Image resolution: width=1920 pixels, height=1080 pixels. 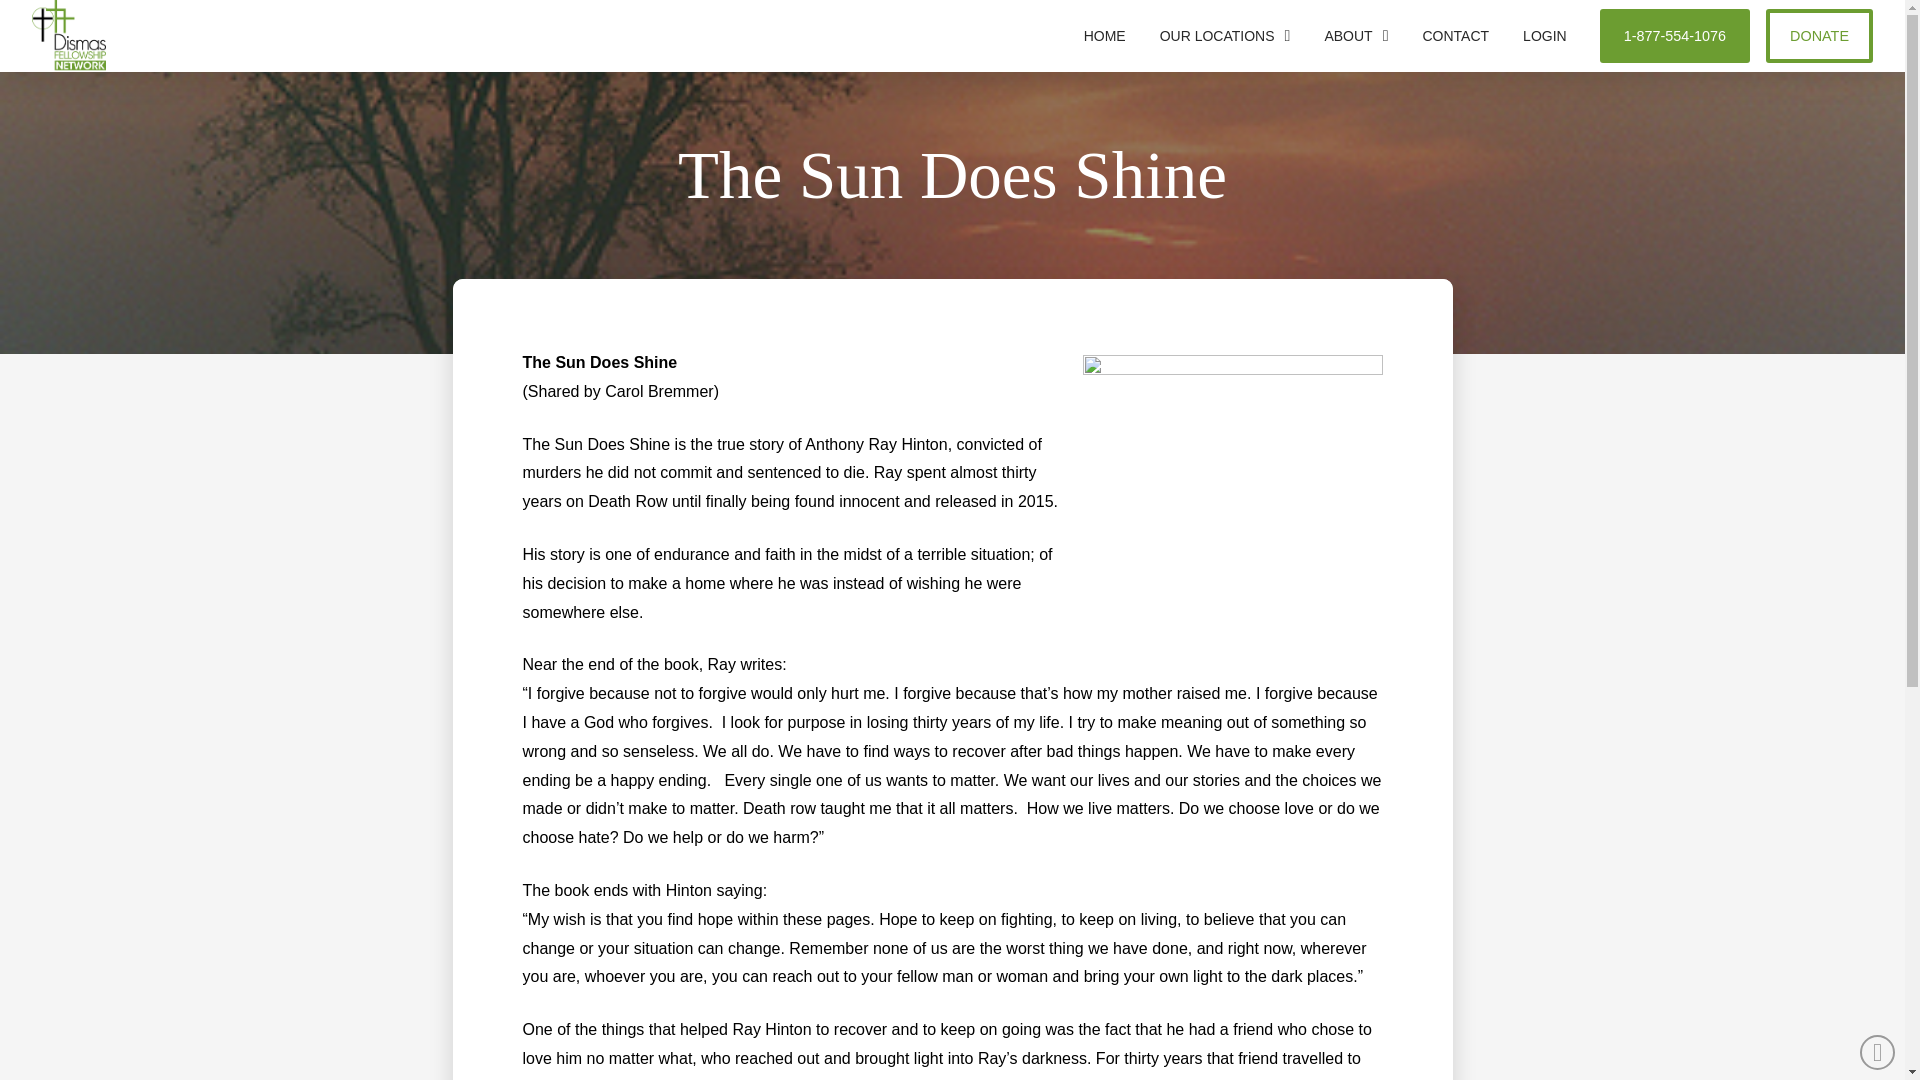 What do you see at coordinates (1356, 36) in the screenshot?
I see `ABOUT` at bounding box center [1356, 36].